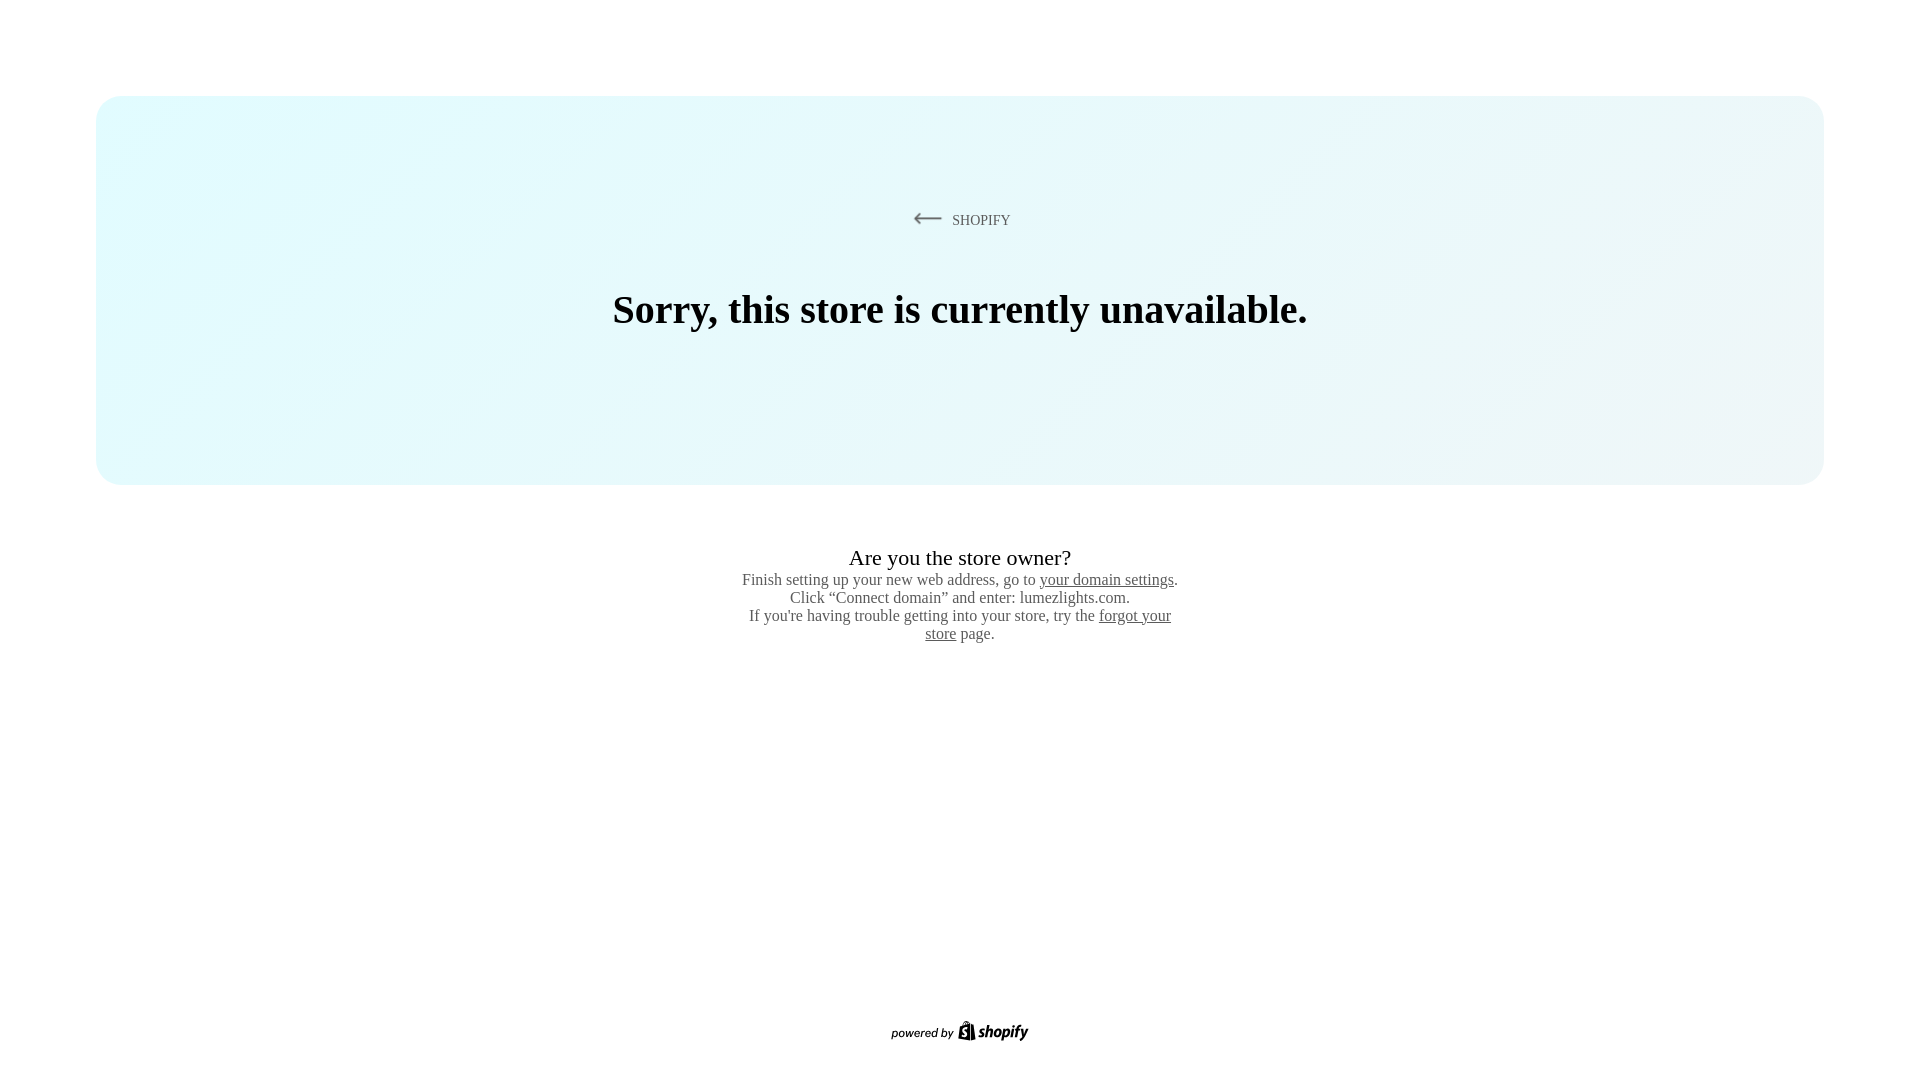 The width and height of the screenshot is (1920, 1080). I want to click on SHOPIFY, so click(958, 219).